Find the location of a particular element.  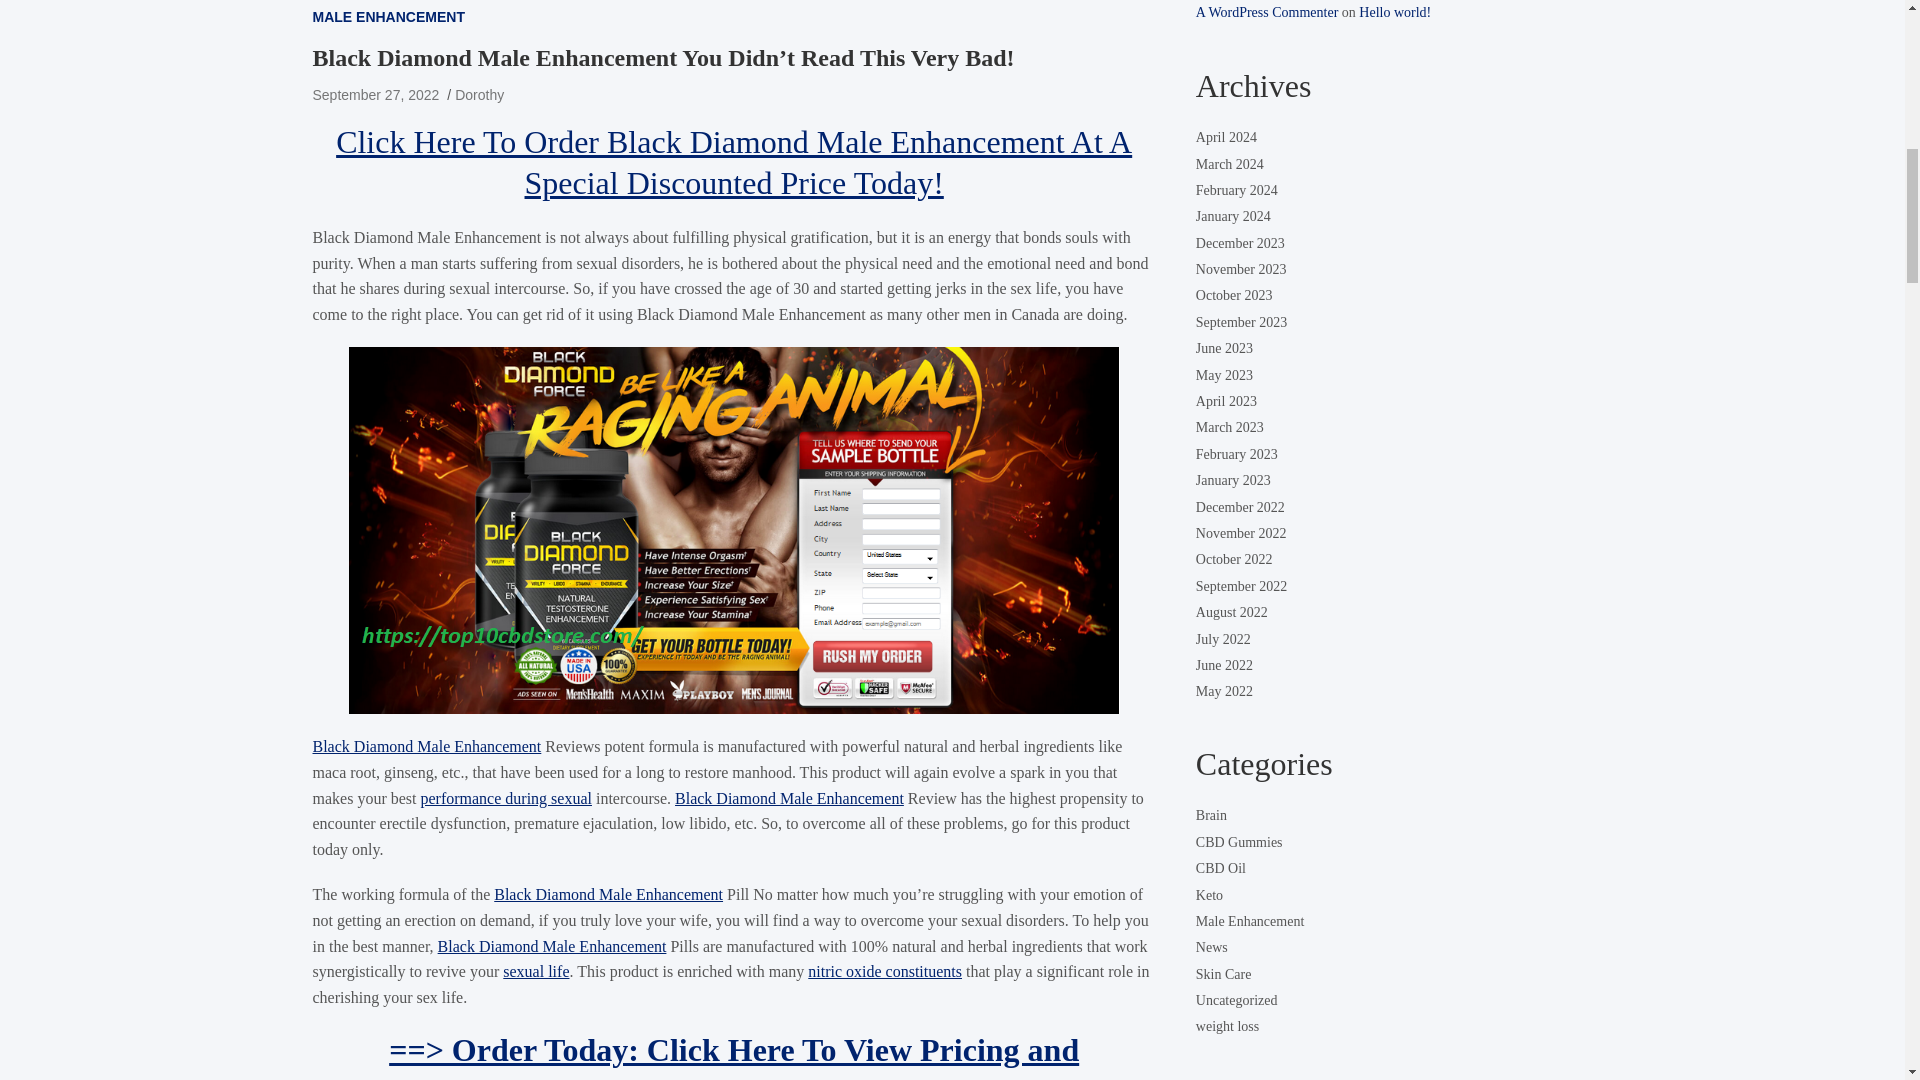

performance during sexual is located at coordinates (506, 798).